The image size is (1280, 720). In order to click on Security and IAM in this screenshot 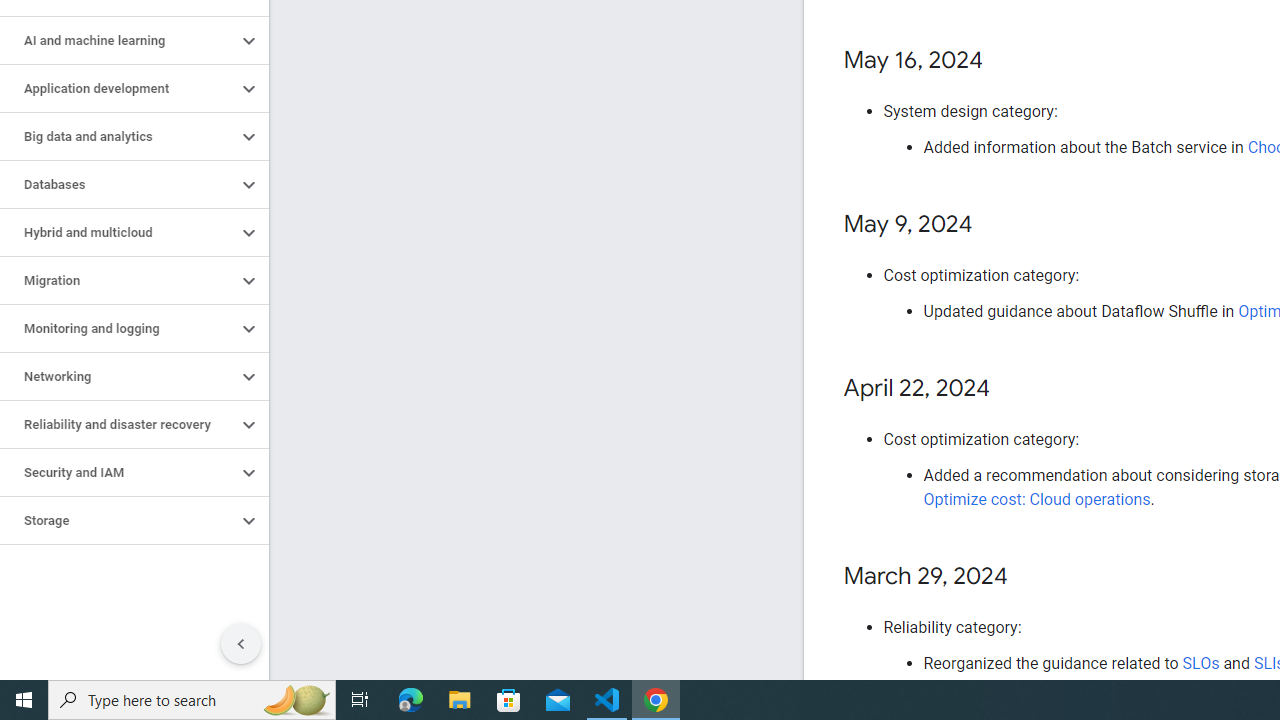, I will do `click(118, 472)`.